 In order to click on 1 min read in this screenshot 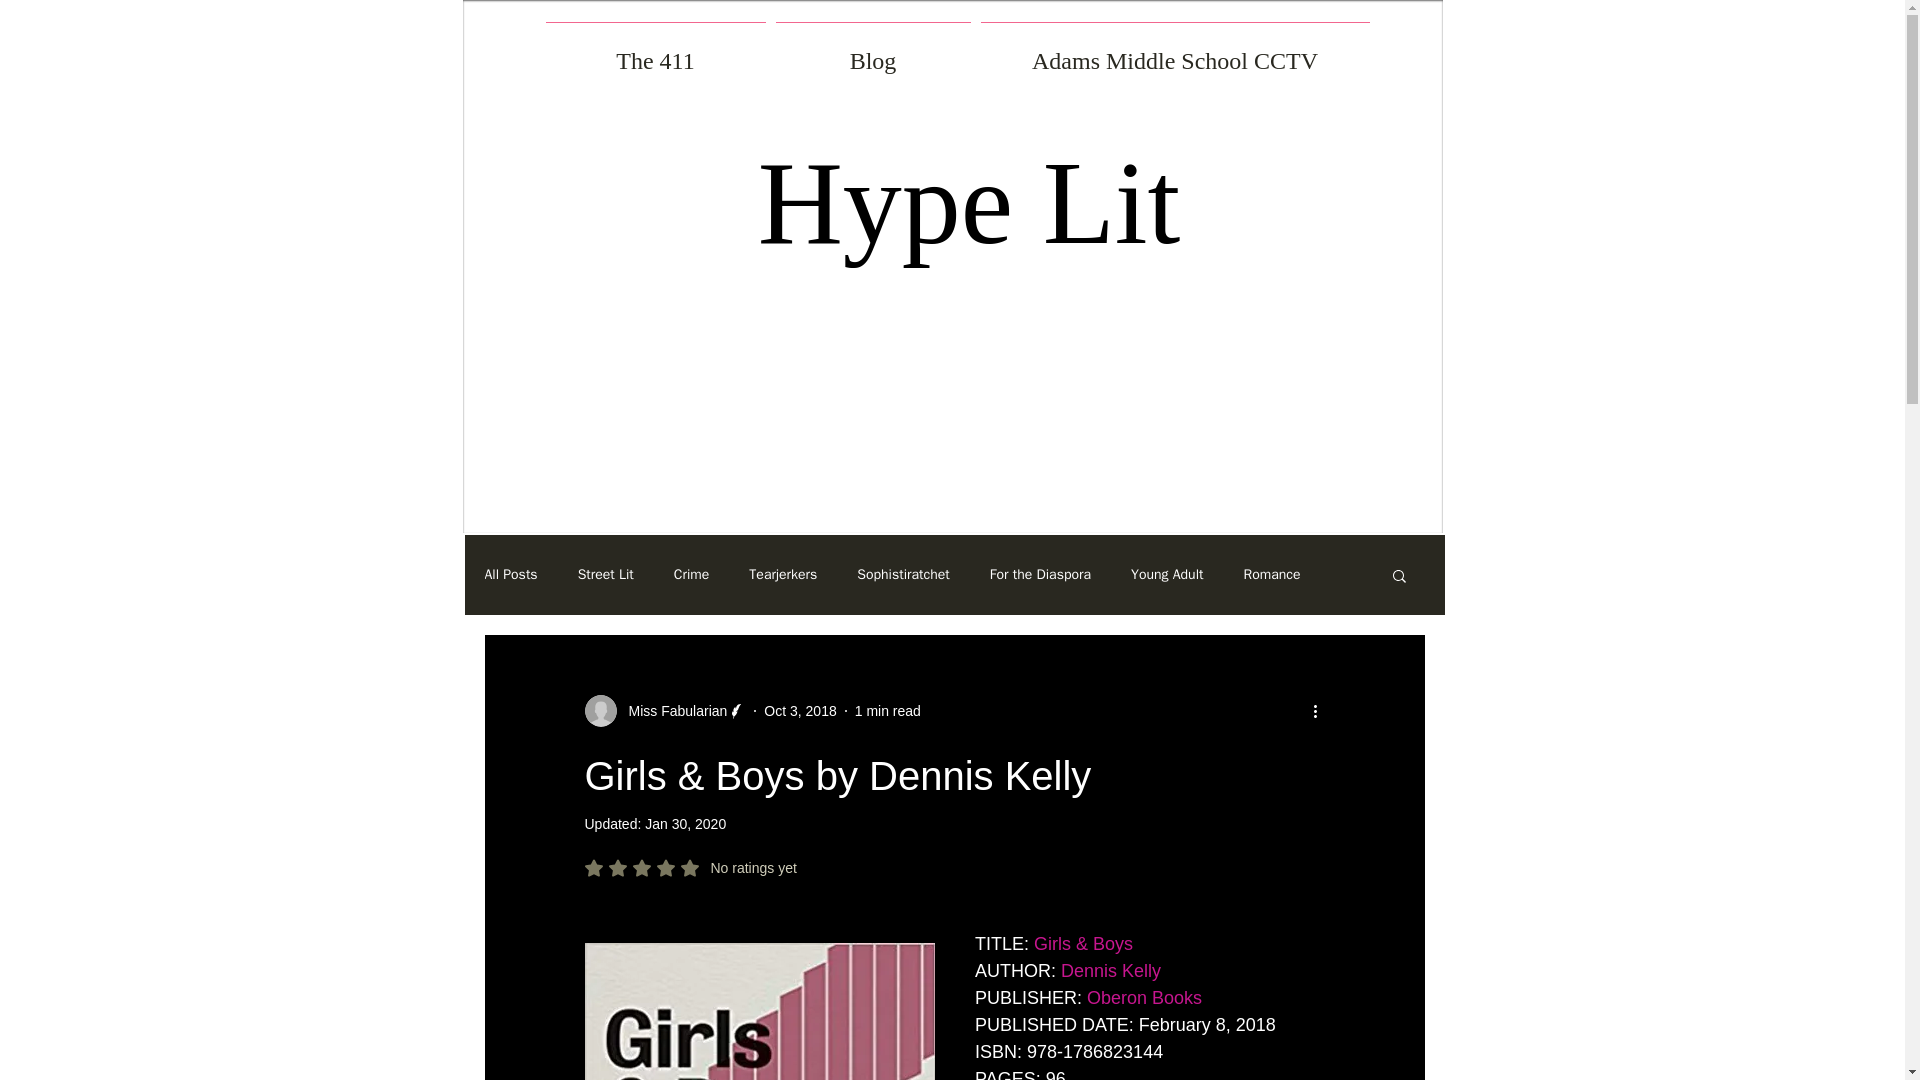, I will do `click(888, 710)`.